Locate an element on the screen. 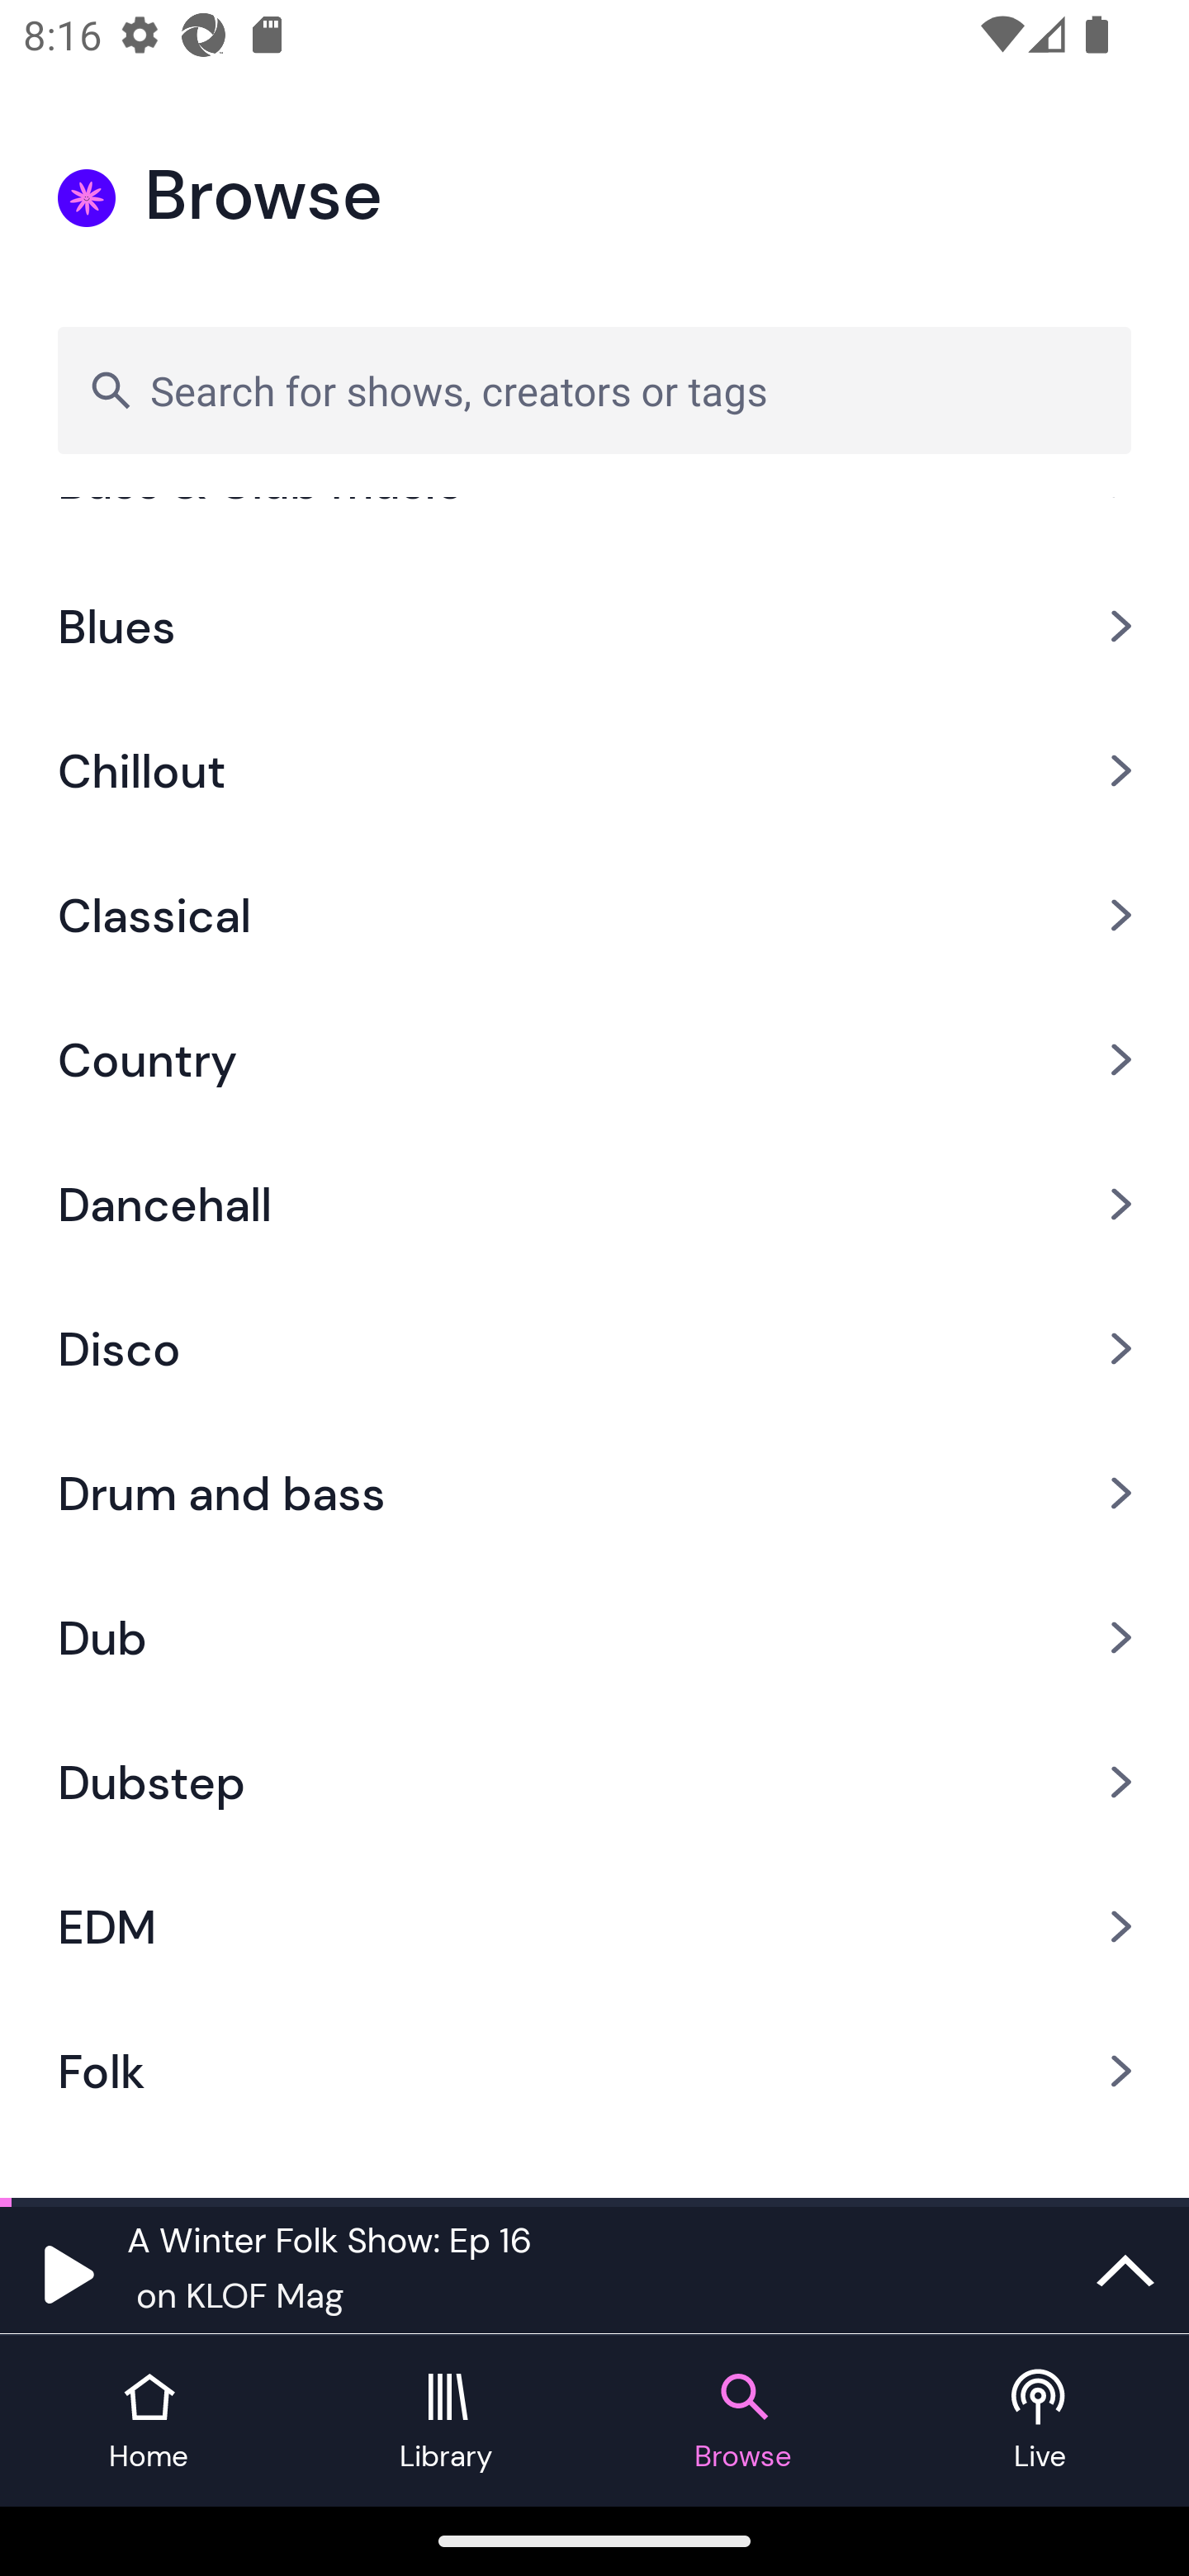  Browse tab Browse is located at coordinates (743, 2421).